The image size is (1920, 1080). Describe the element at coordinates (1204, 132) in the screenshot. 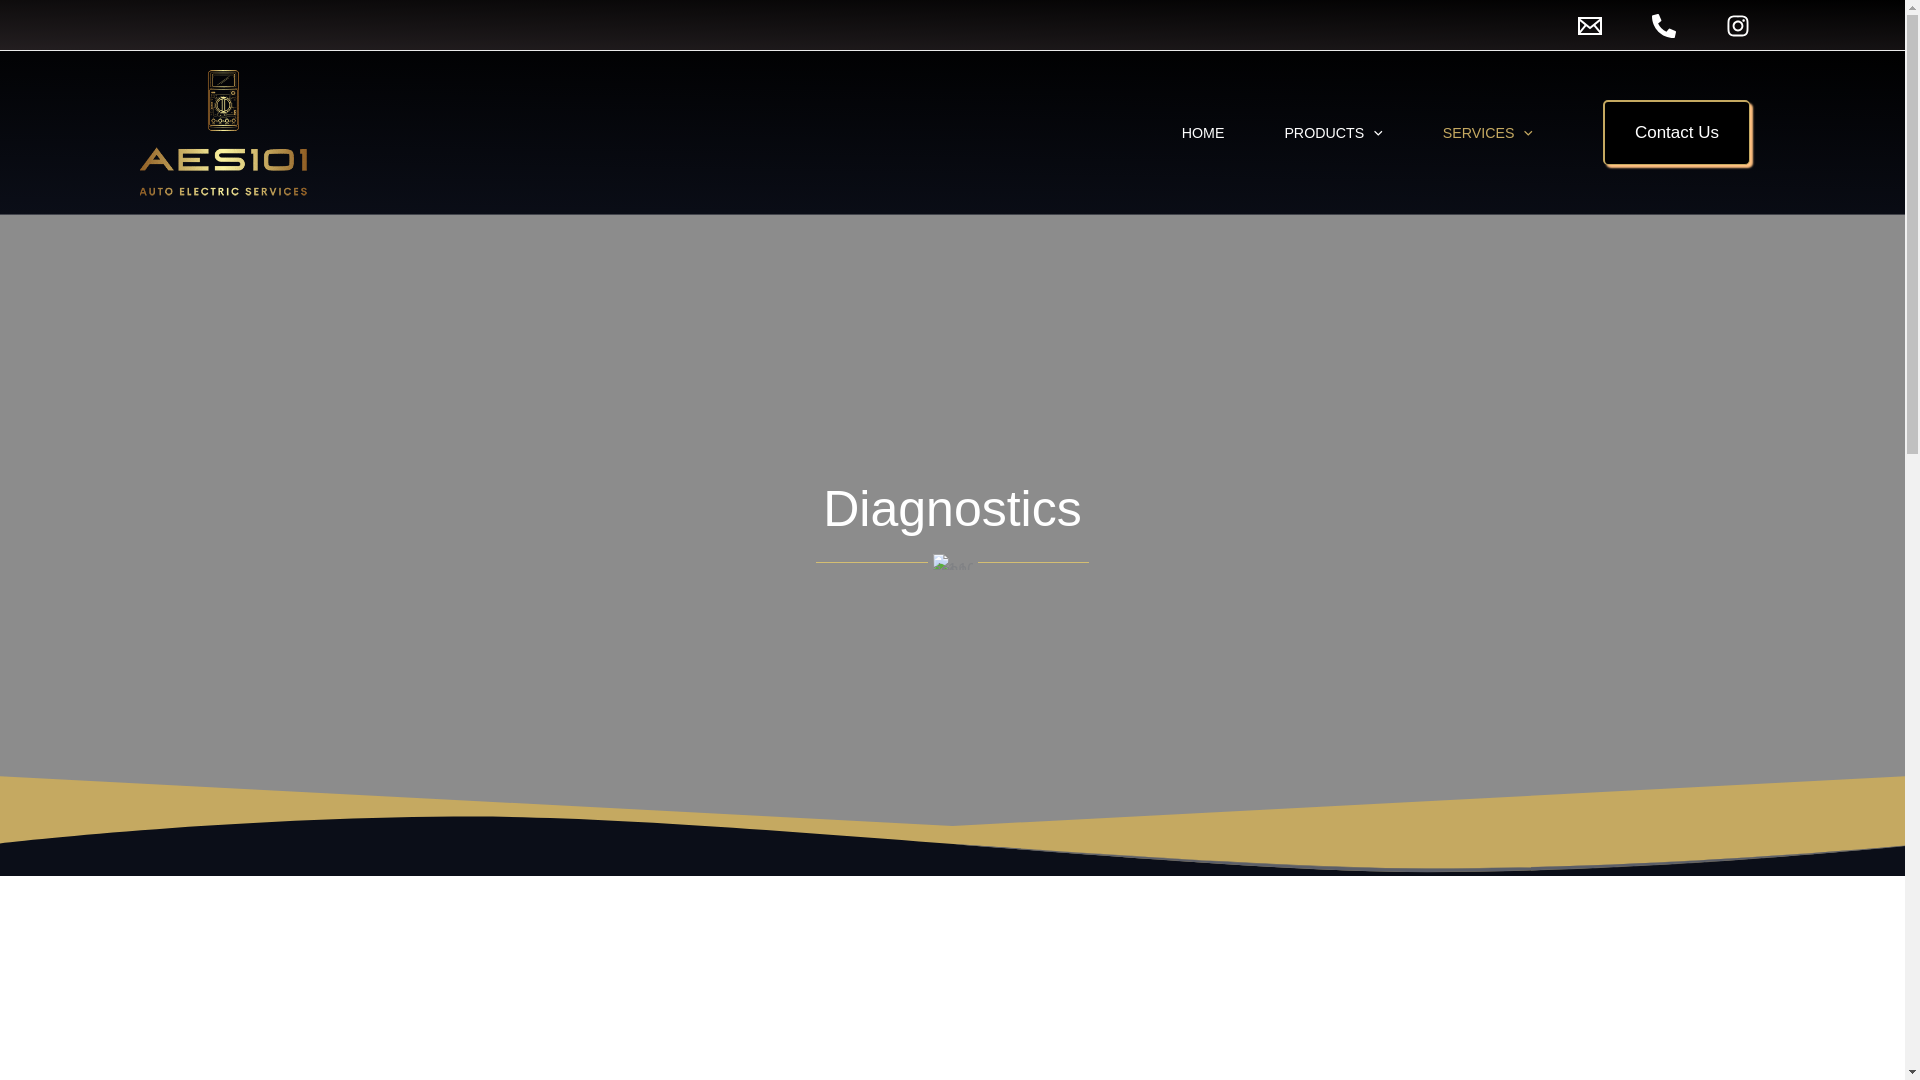

I see `HOME` at that location.